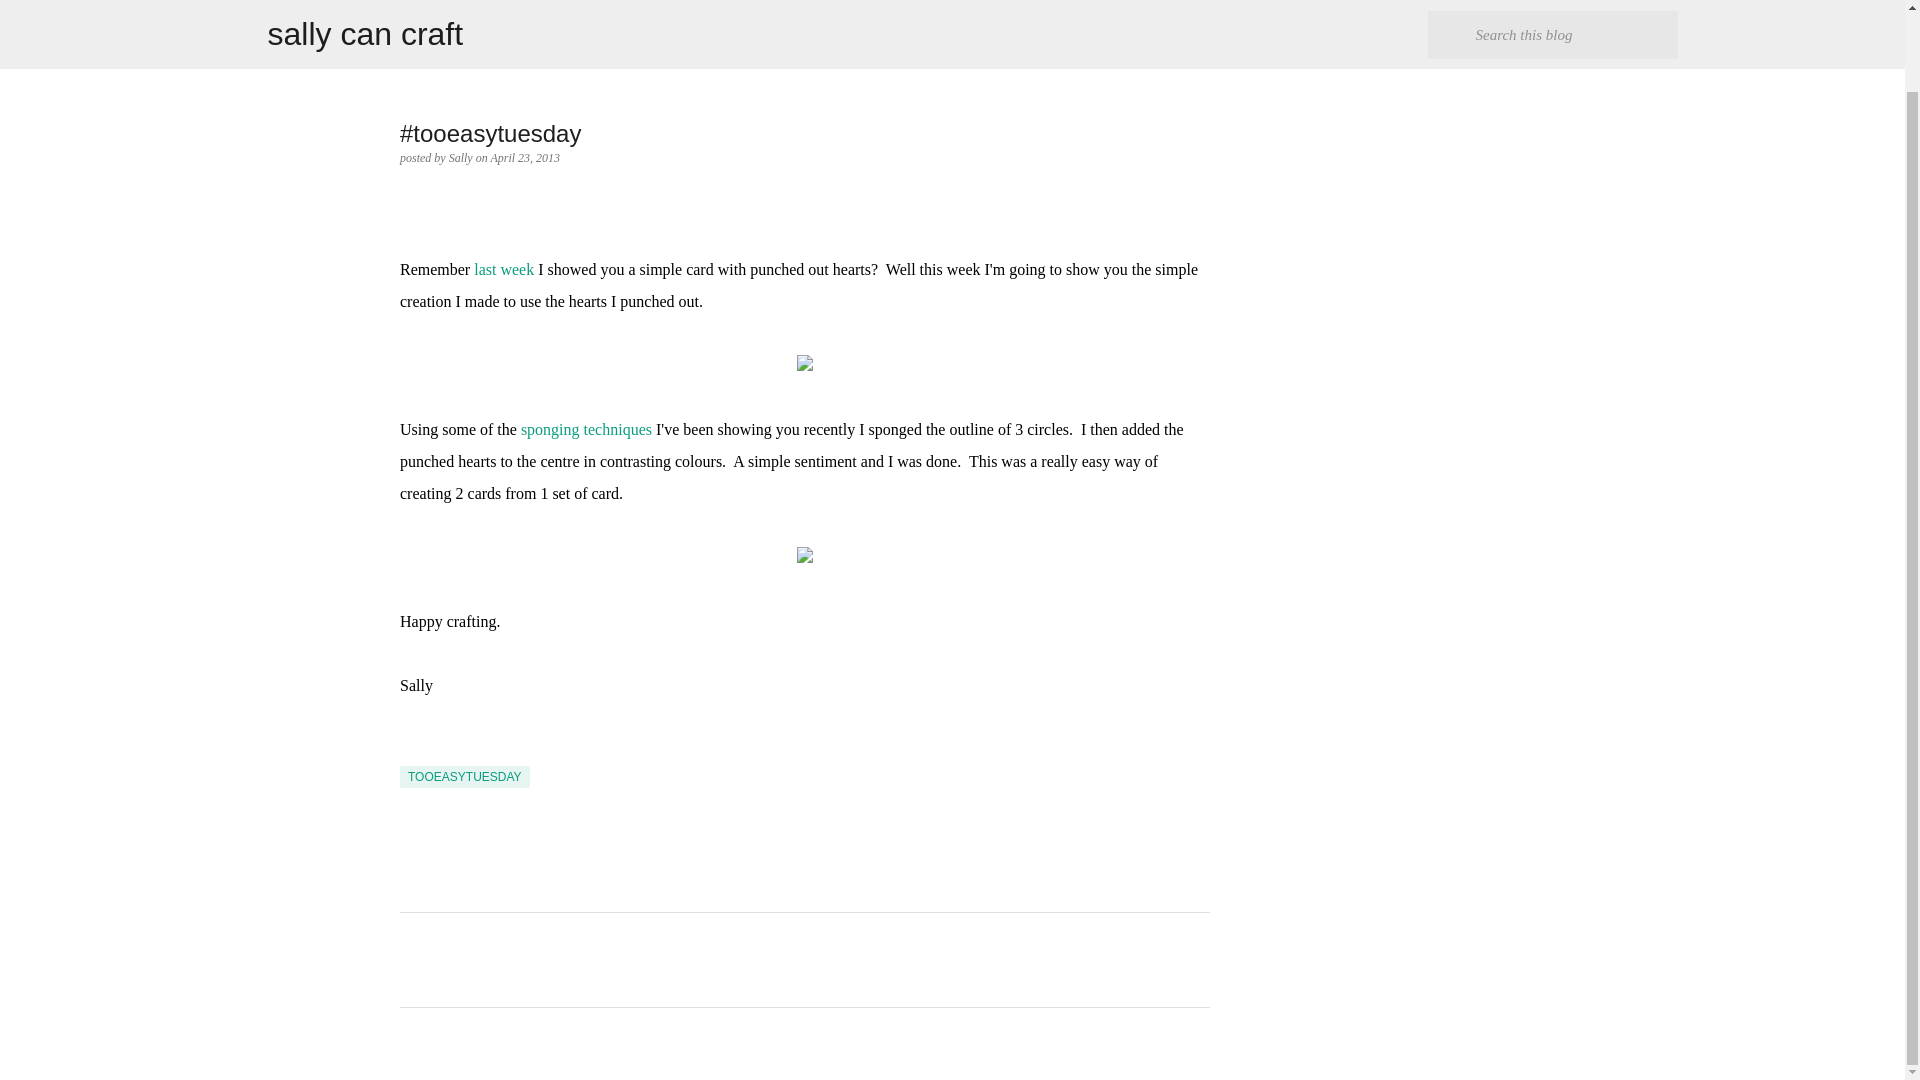  Describe the element at coordinates (464, 776) in the screenshot. I see `TOOEASYTUESDAY` at that location.